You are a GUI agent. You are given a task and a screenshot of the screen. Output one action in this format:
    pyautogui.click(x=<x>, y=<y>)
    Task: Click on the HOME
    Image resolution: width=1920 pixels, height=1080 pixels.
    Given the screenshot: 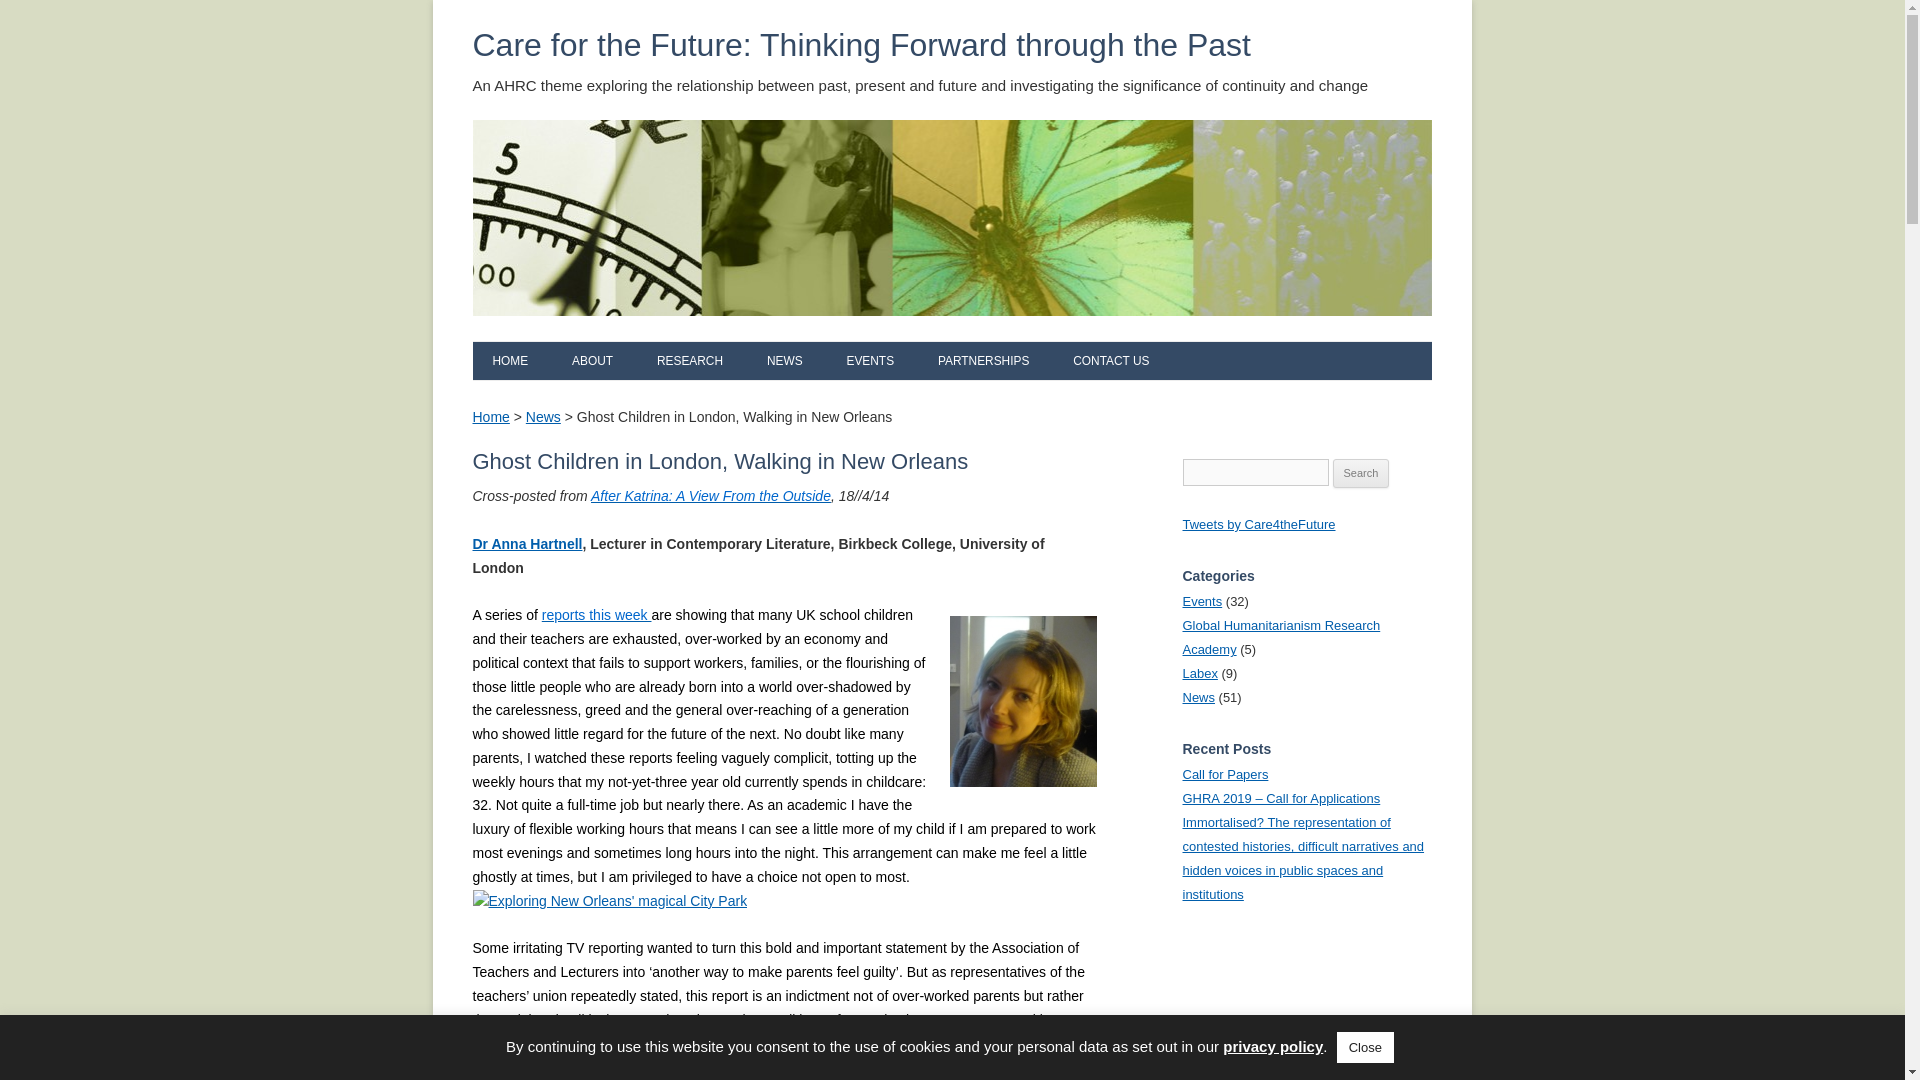 What is the action you would take?
    pyautogui.click(x=510, y=361)
    